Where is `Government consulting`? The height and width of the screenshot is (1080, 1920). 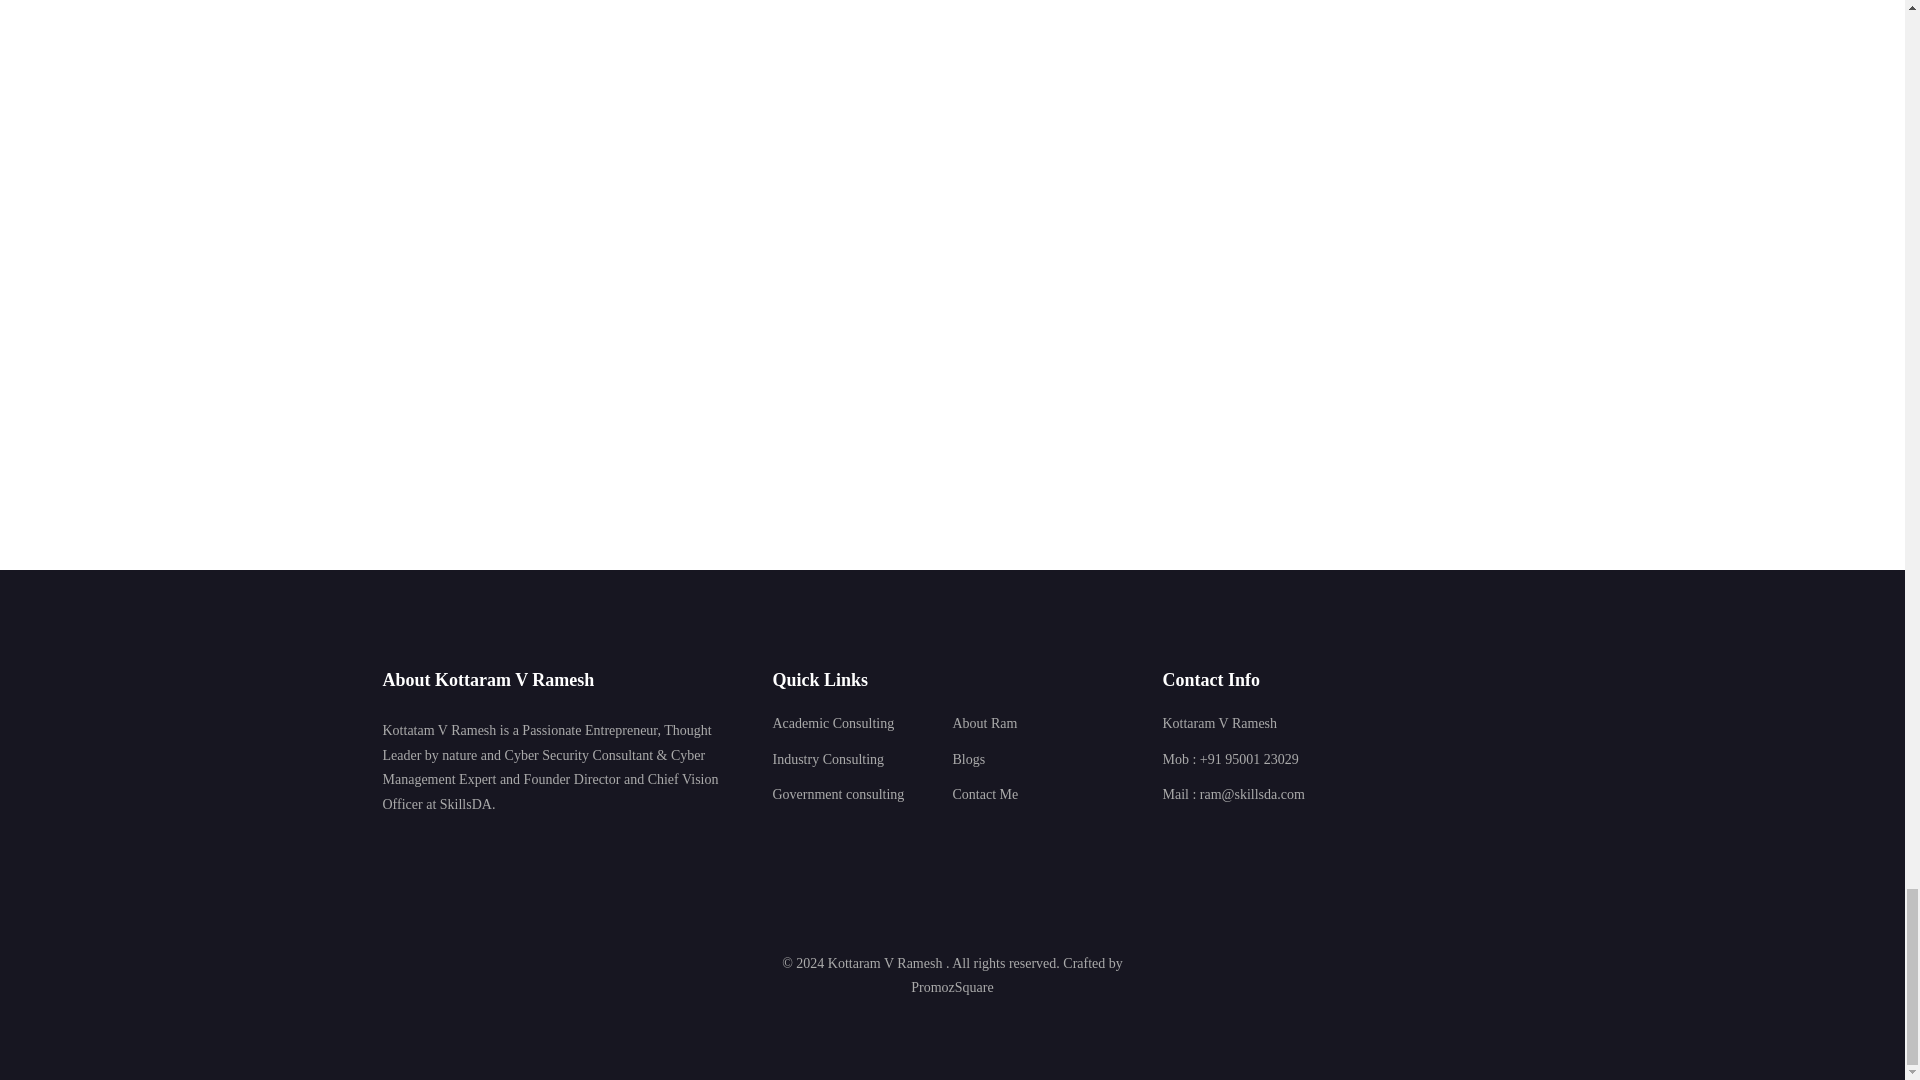
Government consulting is located at coordinates (838, 794).